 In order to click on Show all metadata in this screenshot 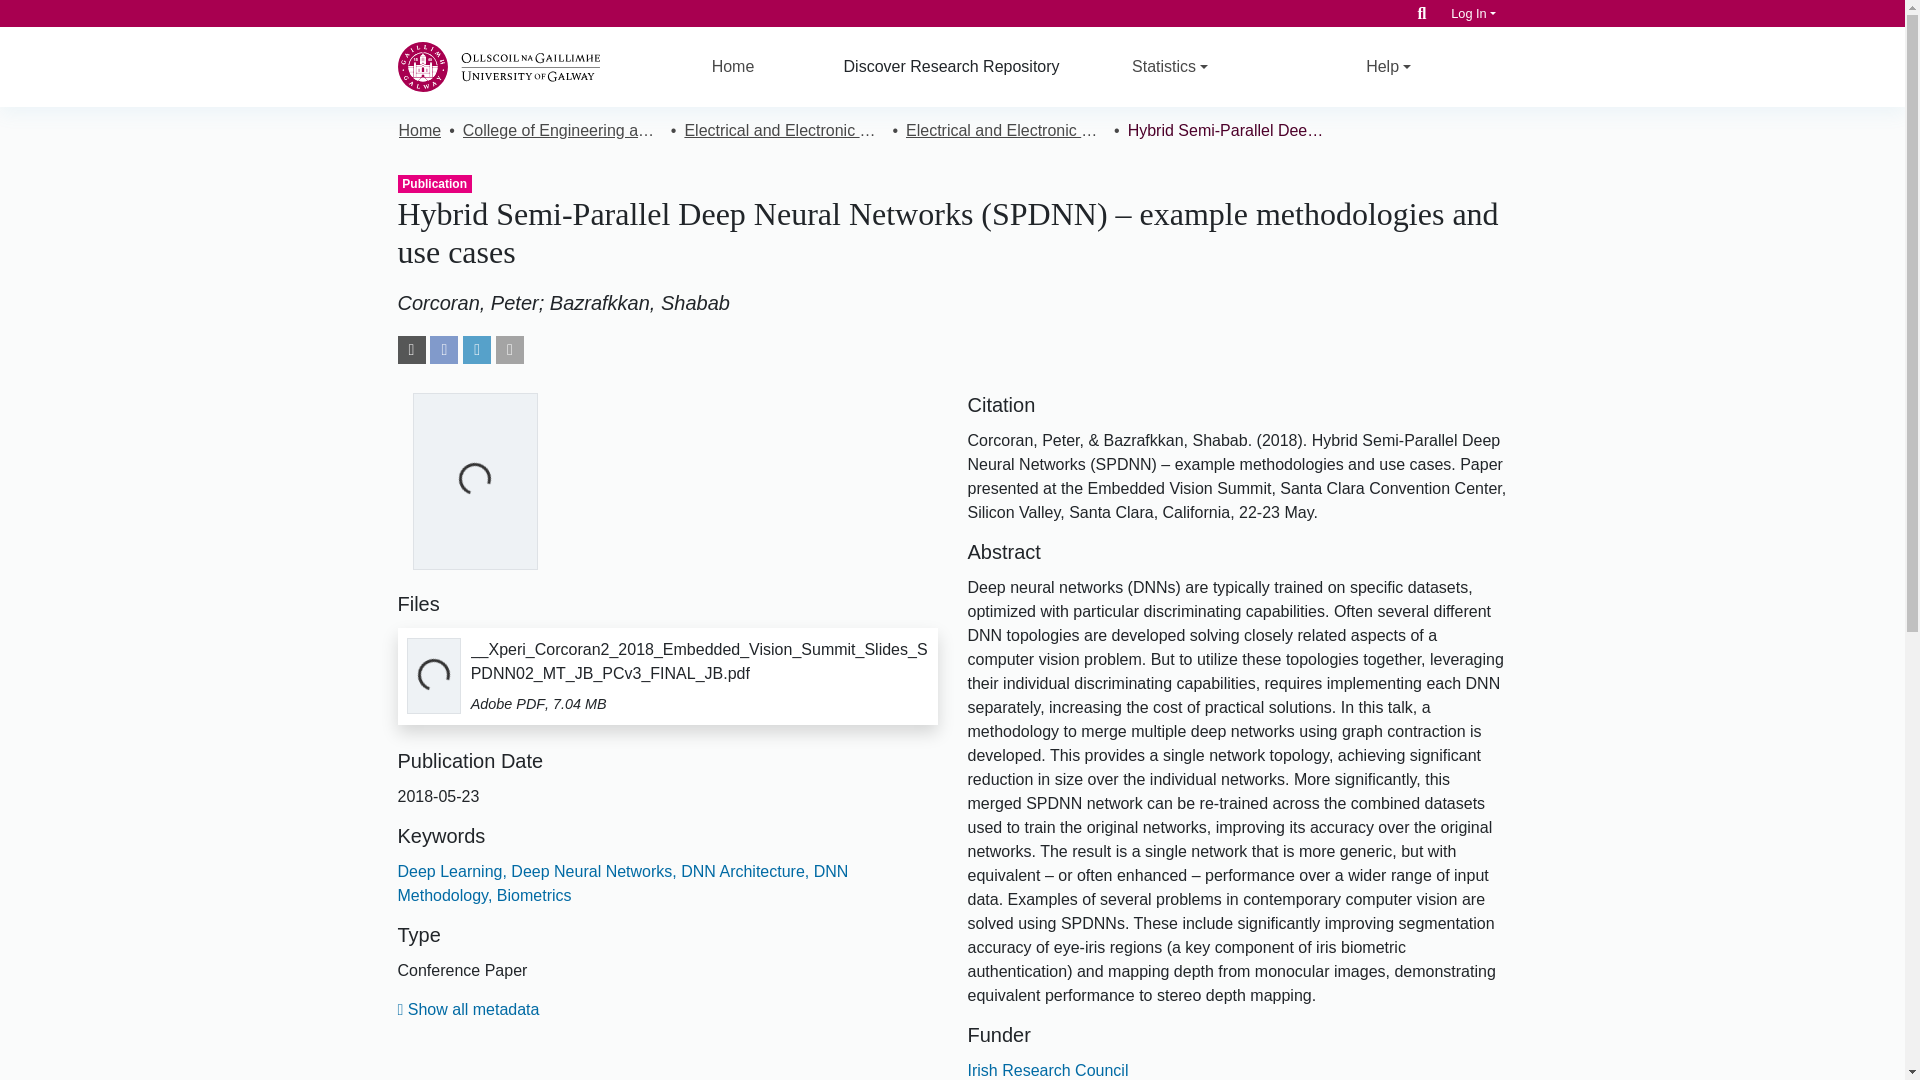, I will do `click(468, 1010)`.